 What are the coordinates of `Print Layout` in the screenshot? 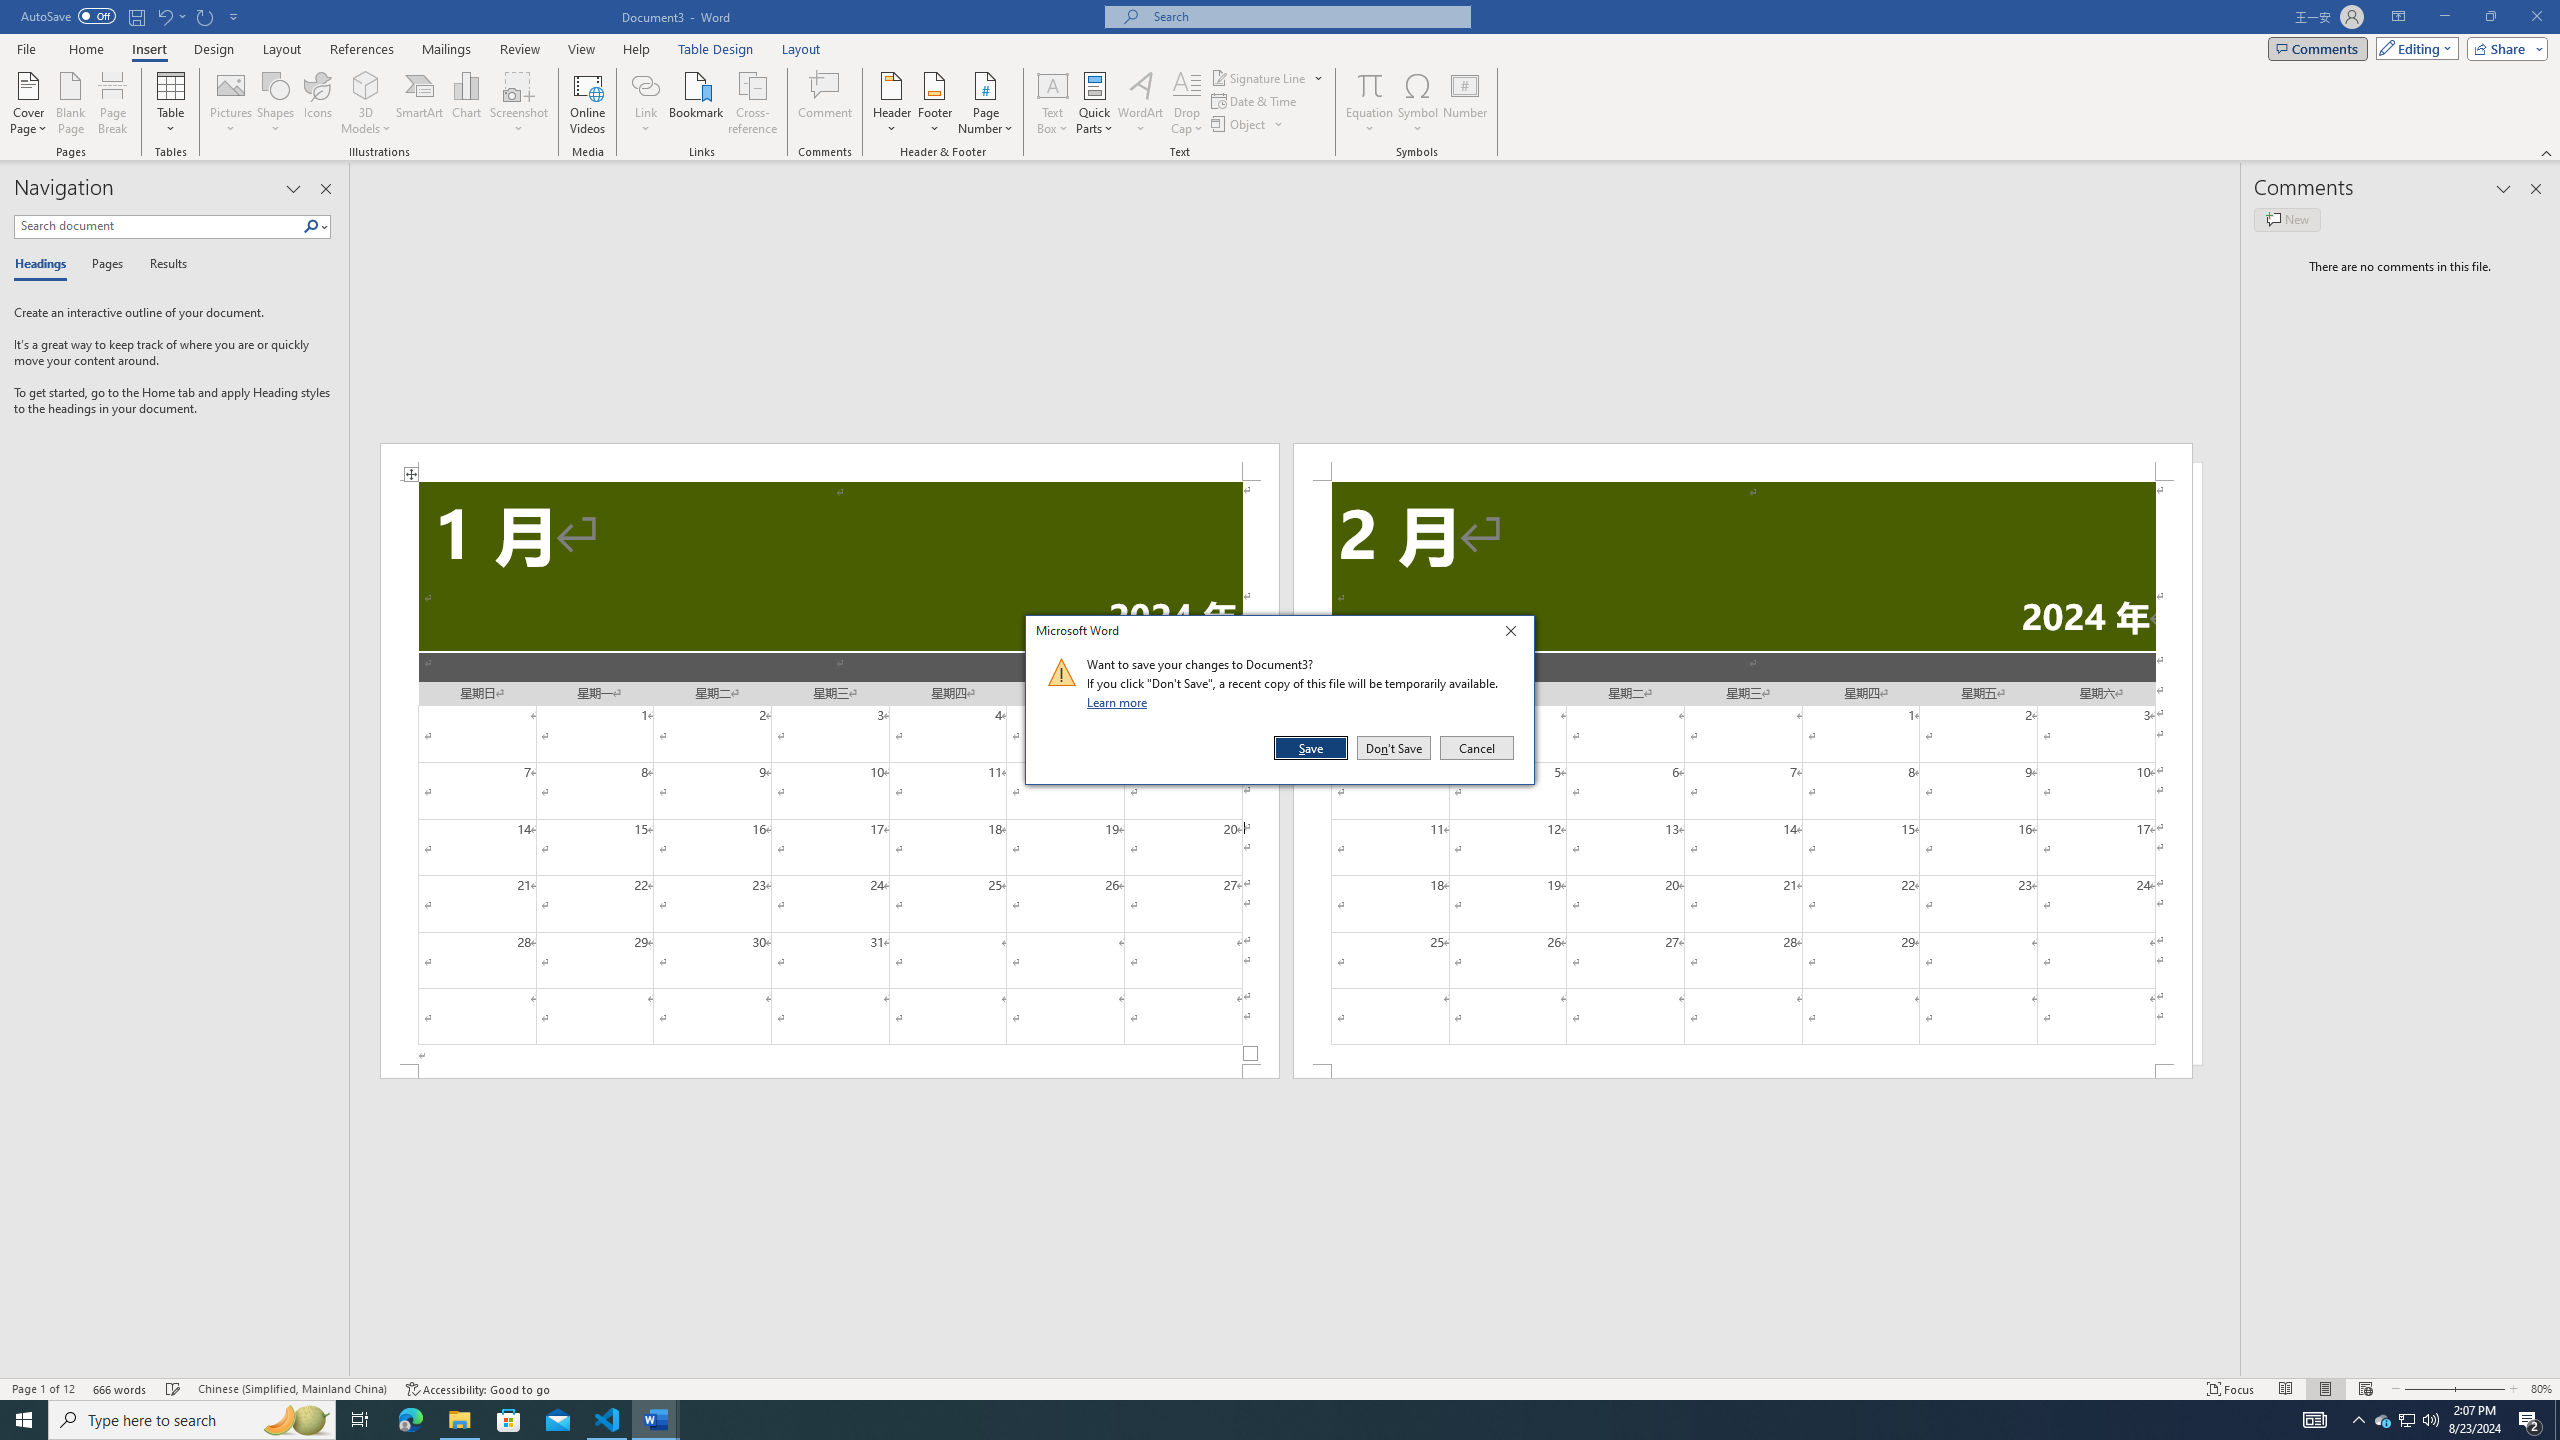 It's located at (2325, 1389).